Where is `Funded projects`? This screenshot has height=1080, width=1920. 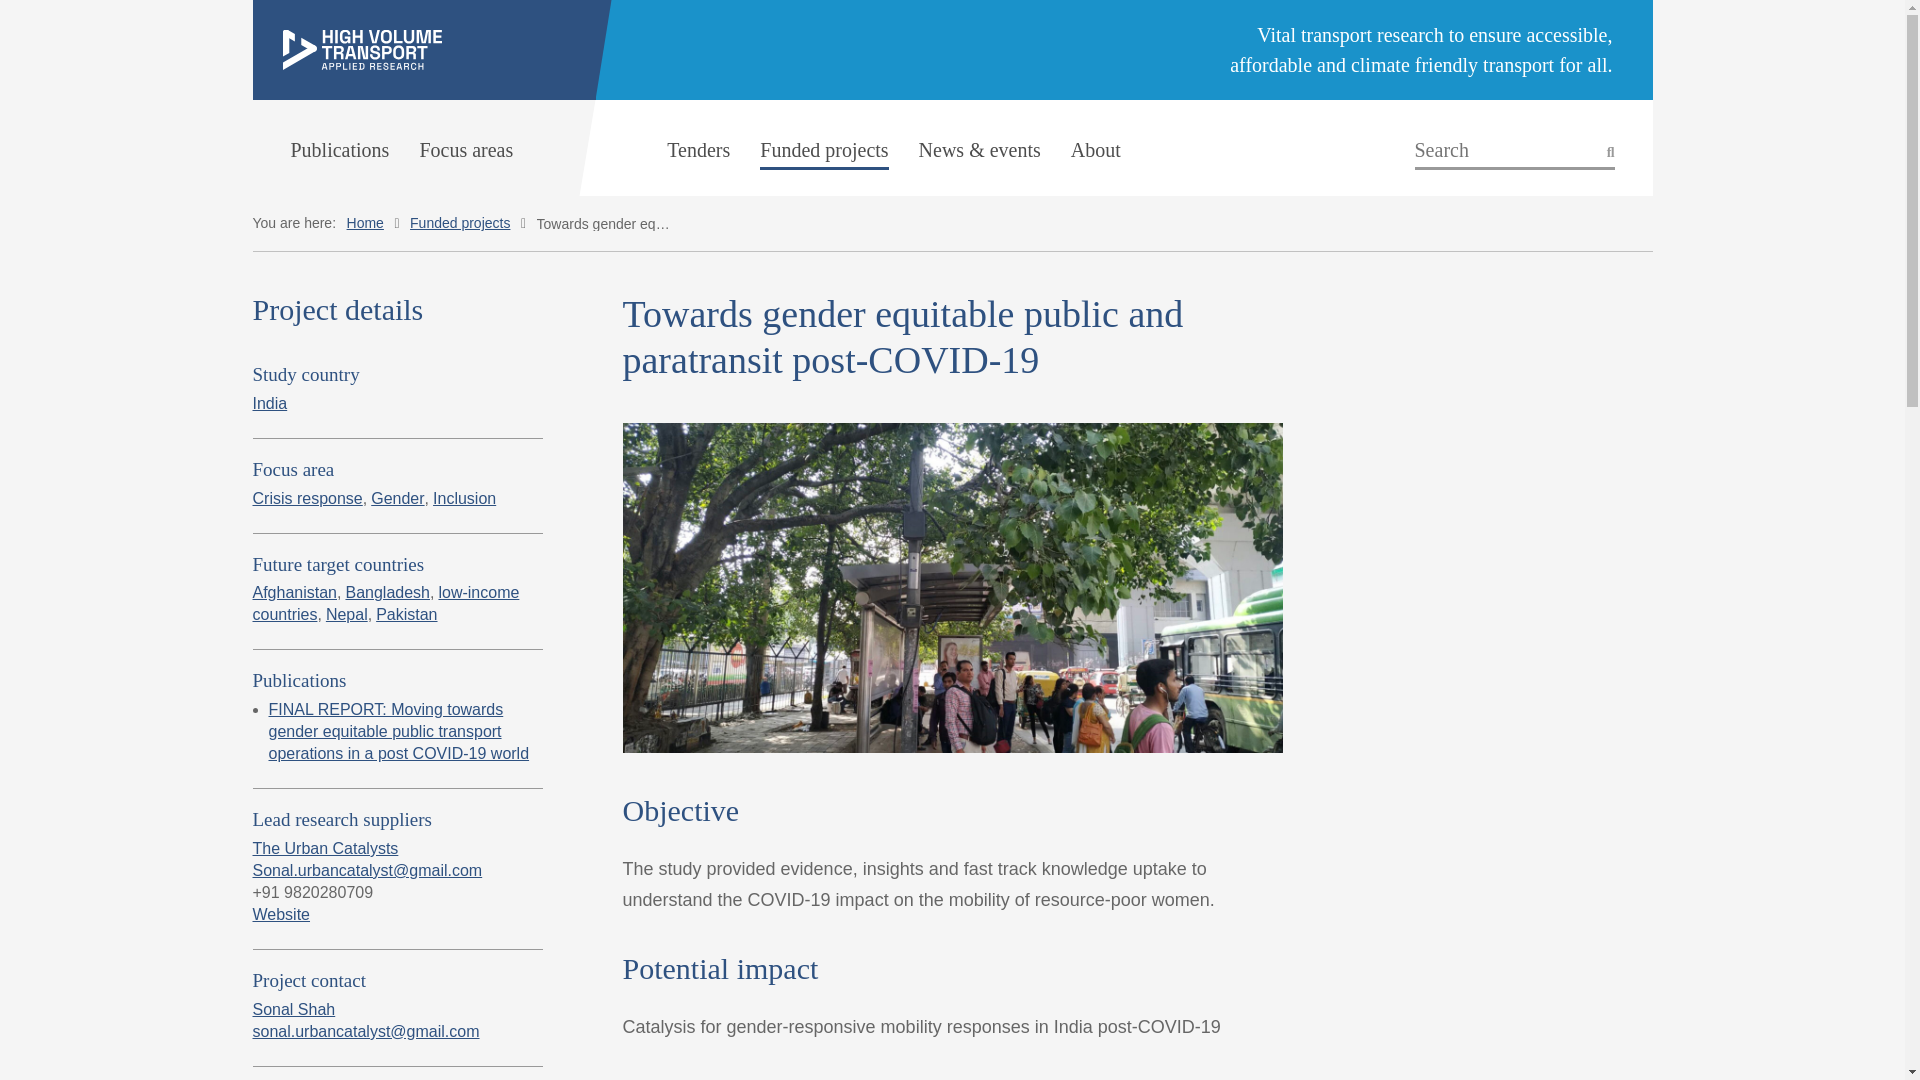 Funded projects is located at coordinates (824, 150).